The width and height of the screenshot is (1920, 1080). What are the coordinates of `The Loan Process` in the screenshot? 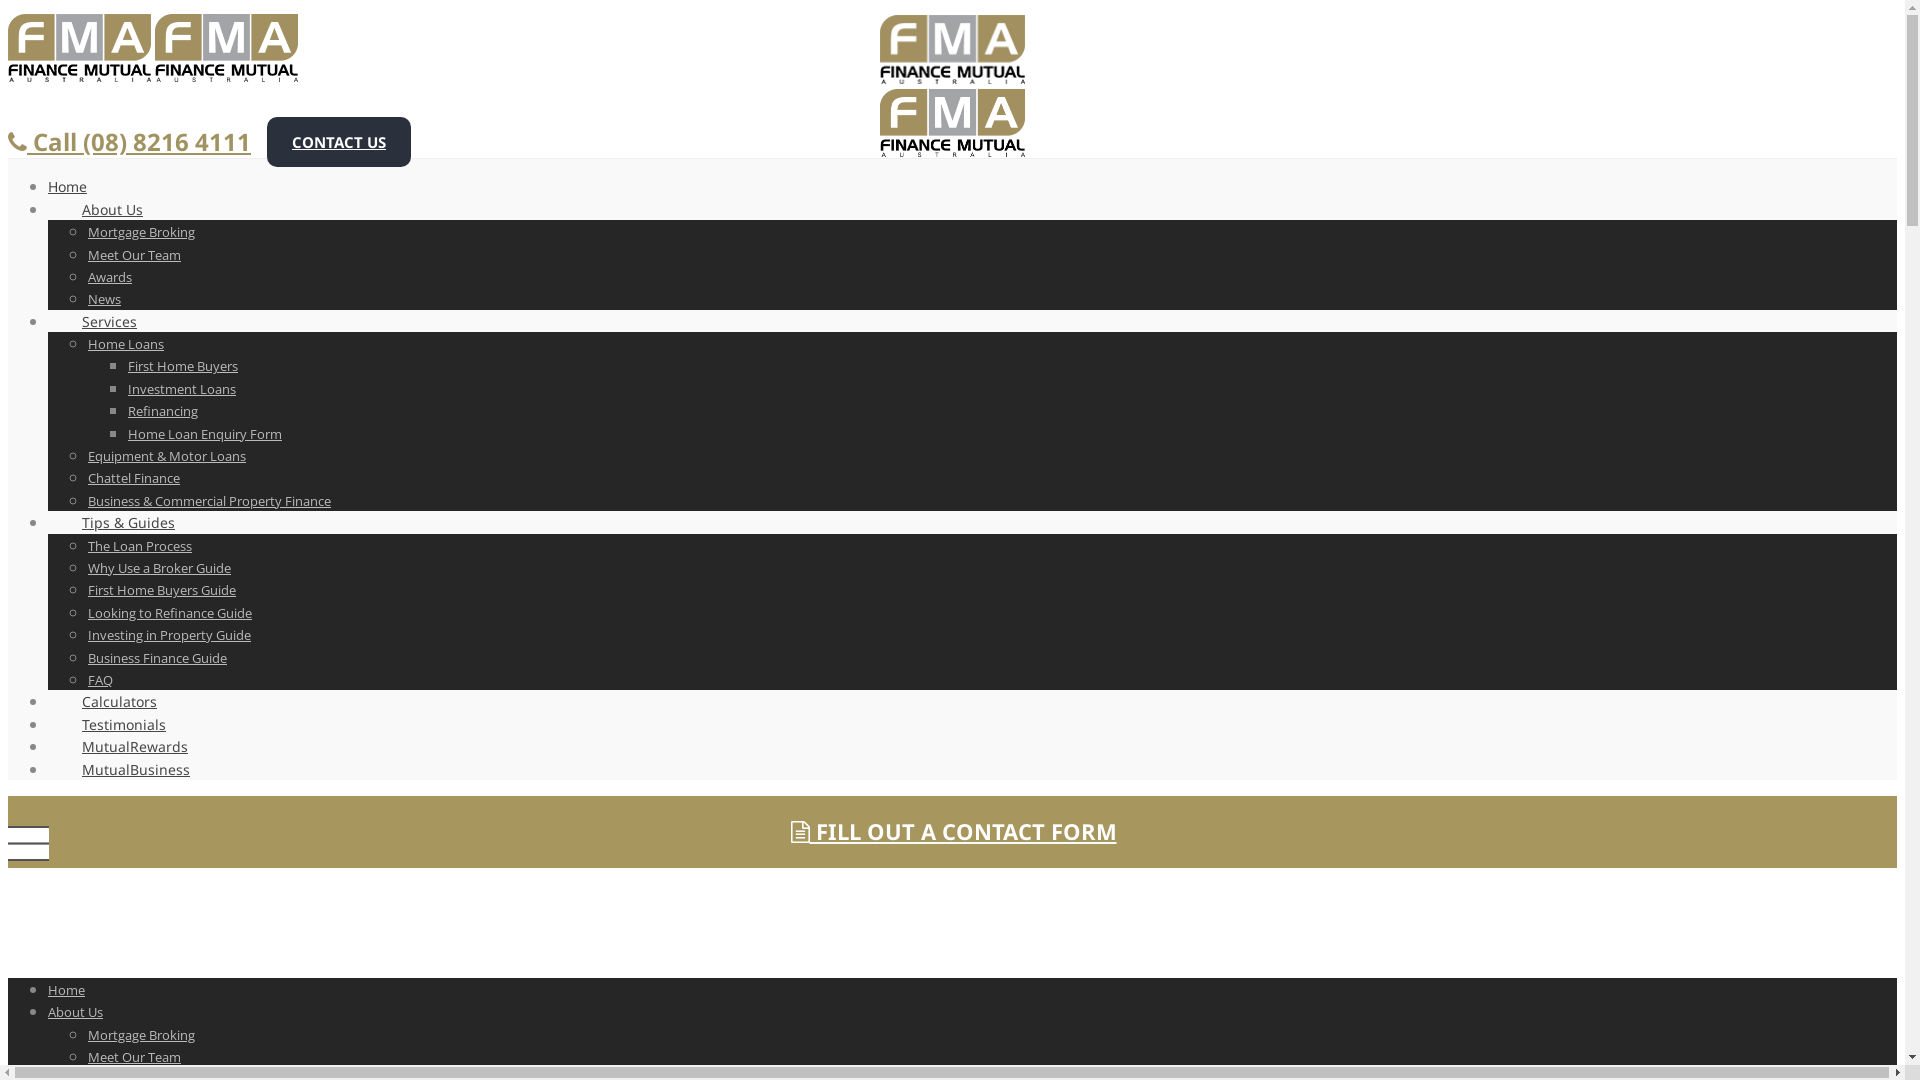 It's located at (140, 546).